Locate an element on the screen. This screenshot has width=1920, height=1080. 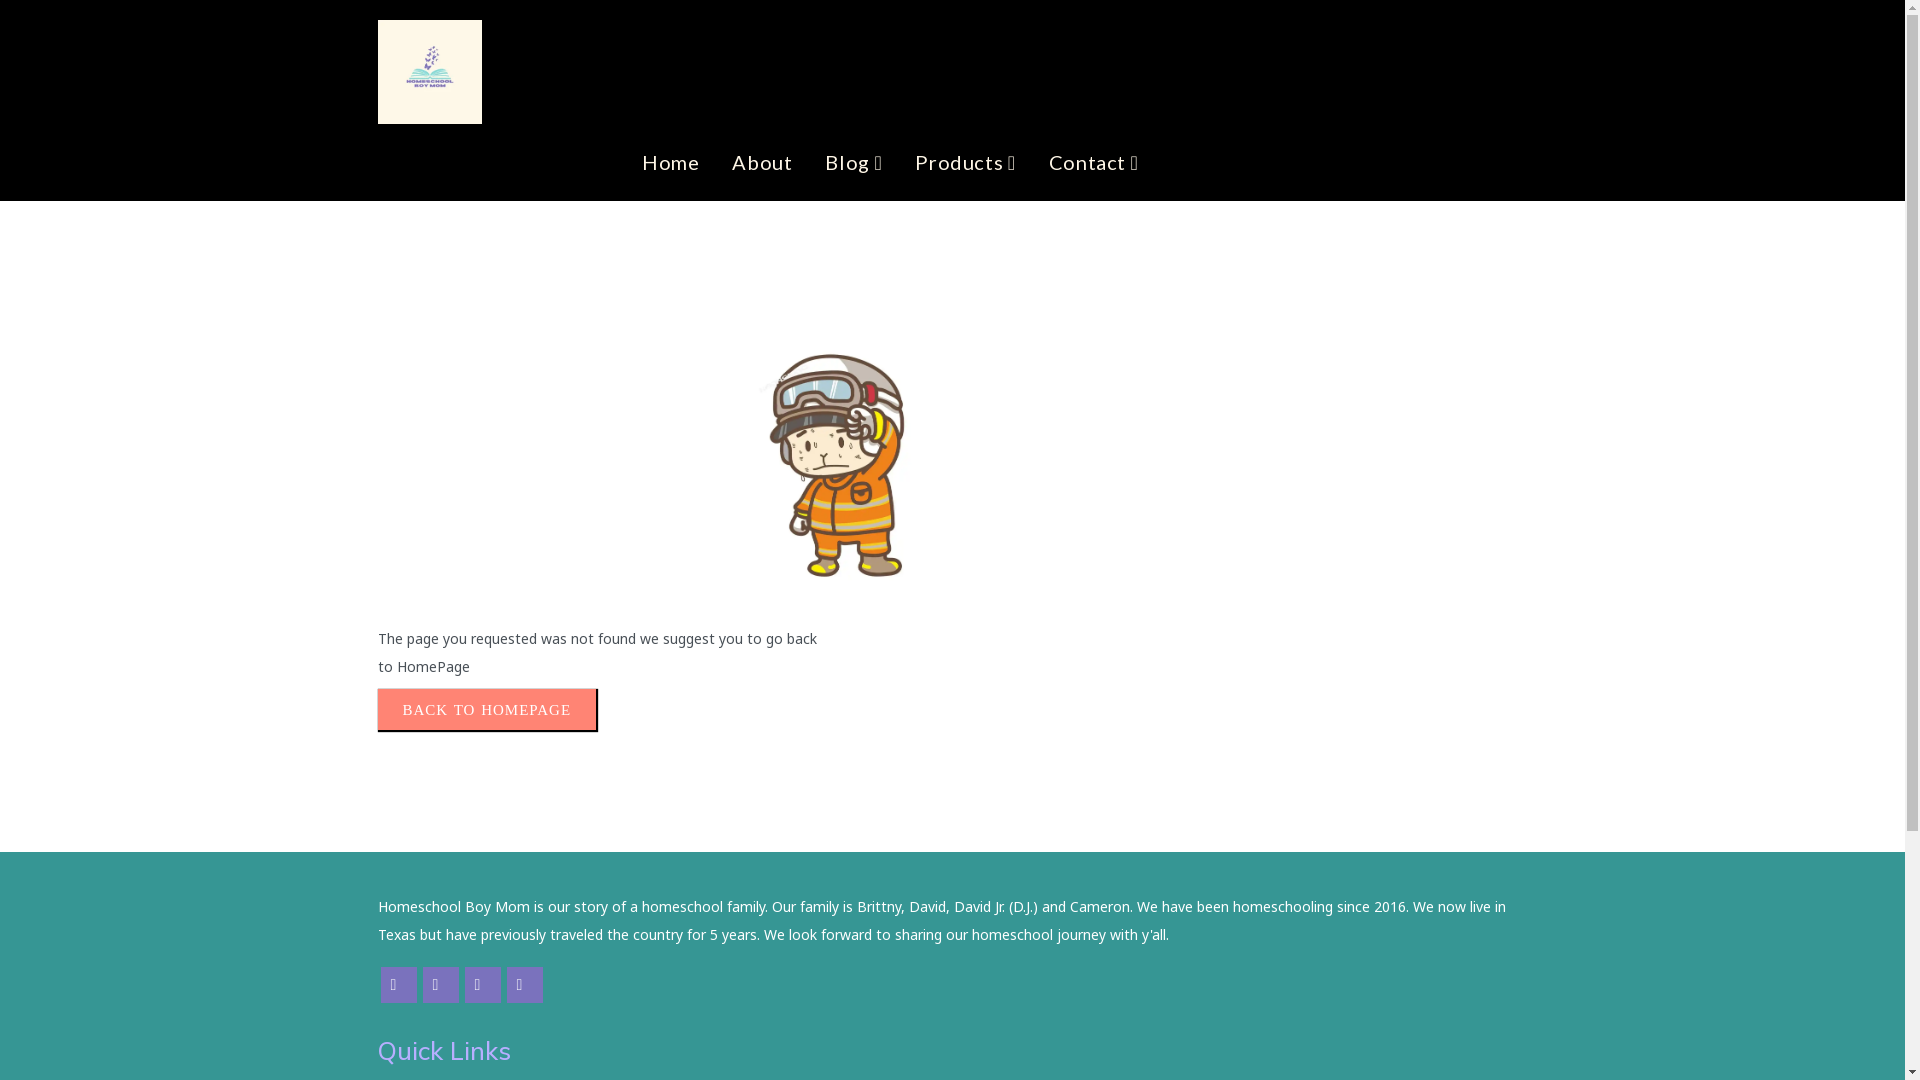
Homeschool Boy Mom Logo is located at coordinates (430, 72).